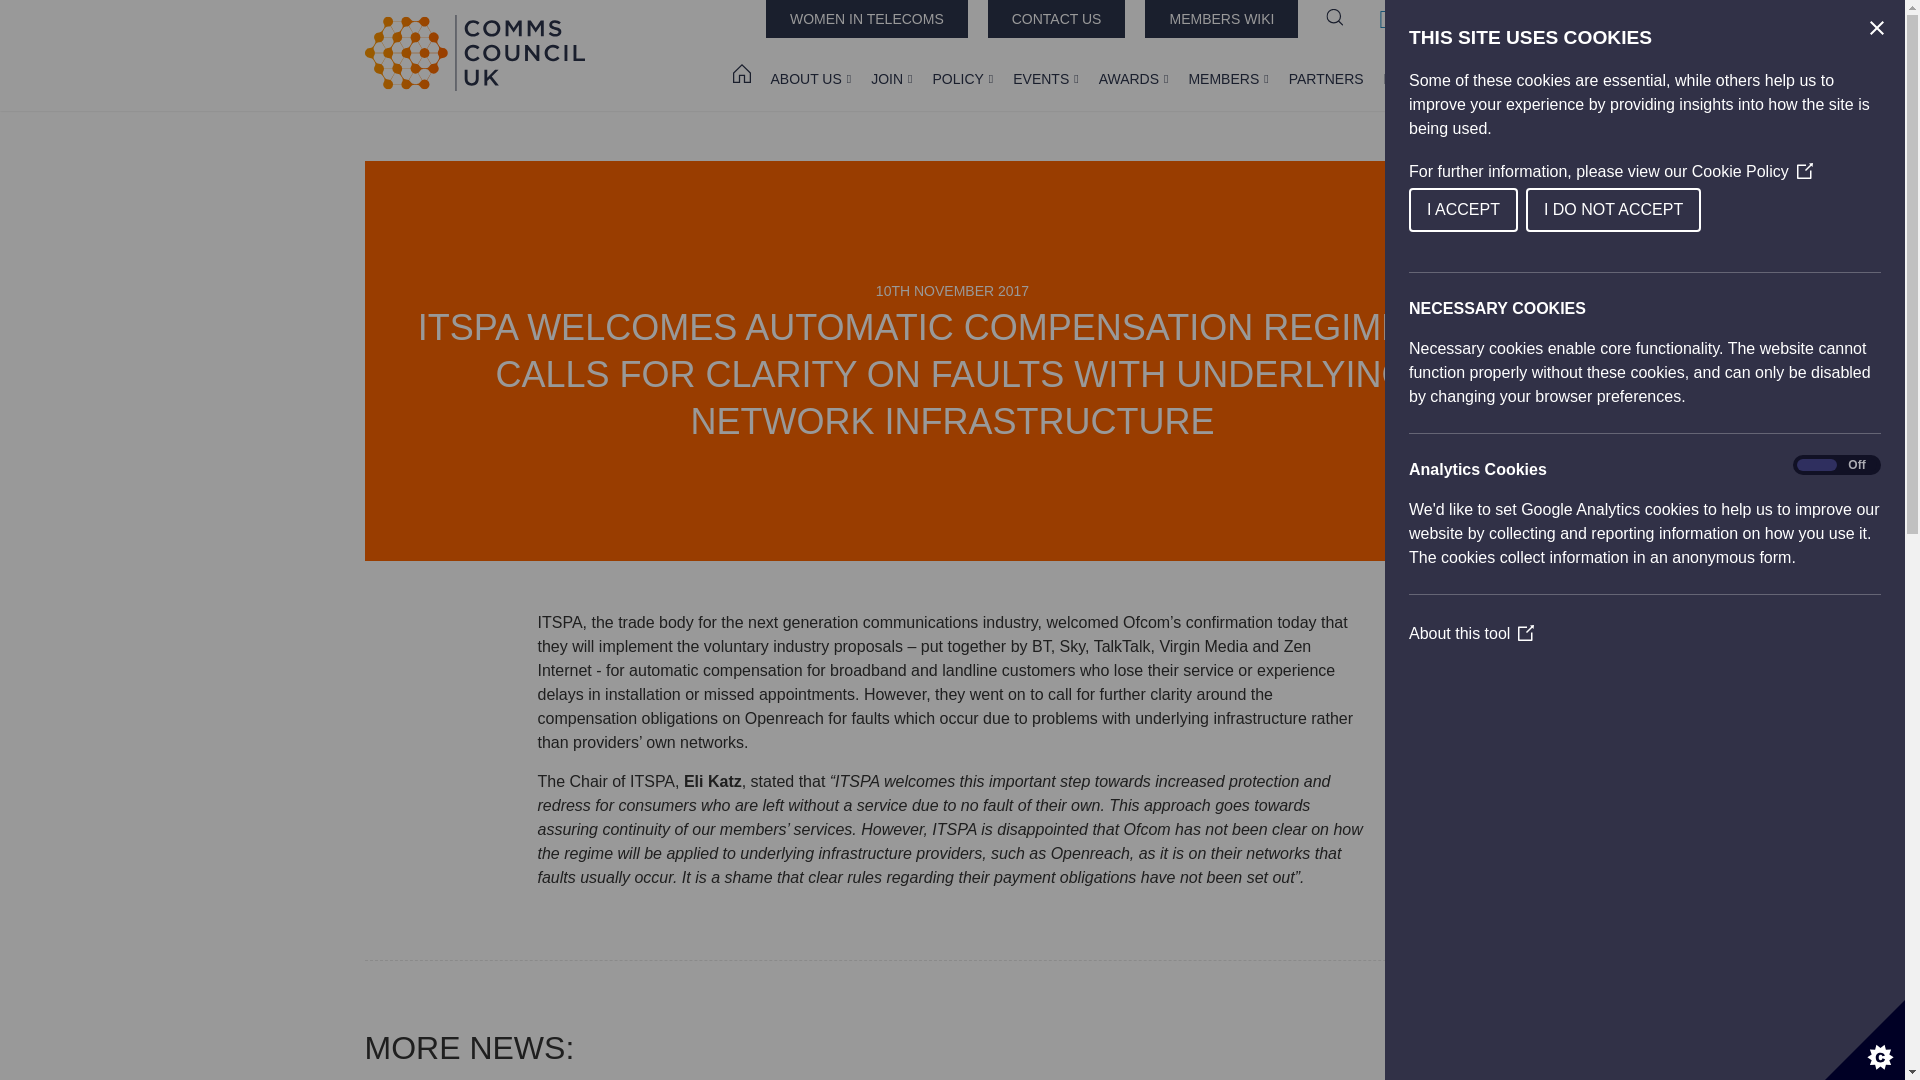 This screenshot has height=1080, width=1920. I want to click on EVENTS, so click(1045, 78).